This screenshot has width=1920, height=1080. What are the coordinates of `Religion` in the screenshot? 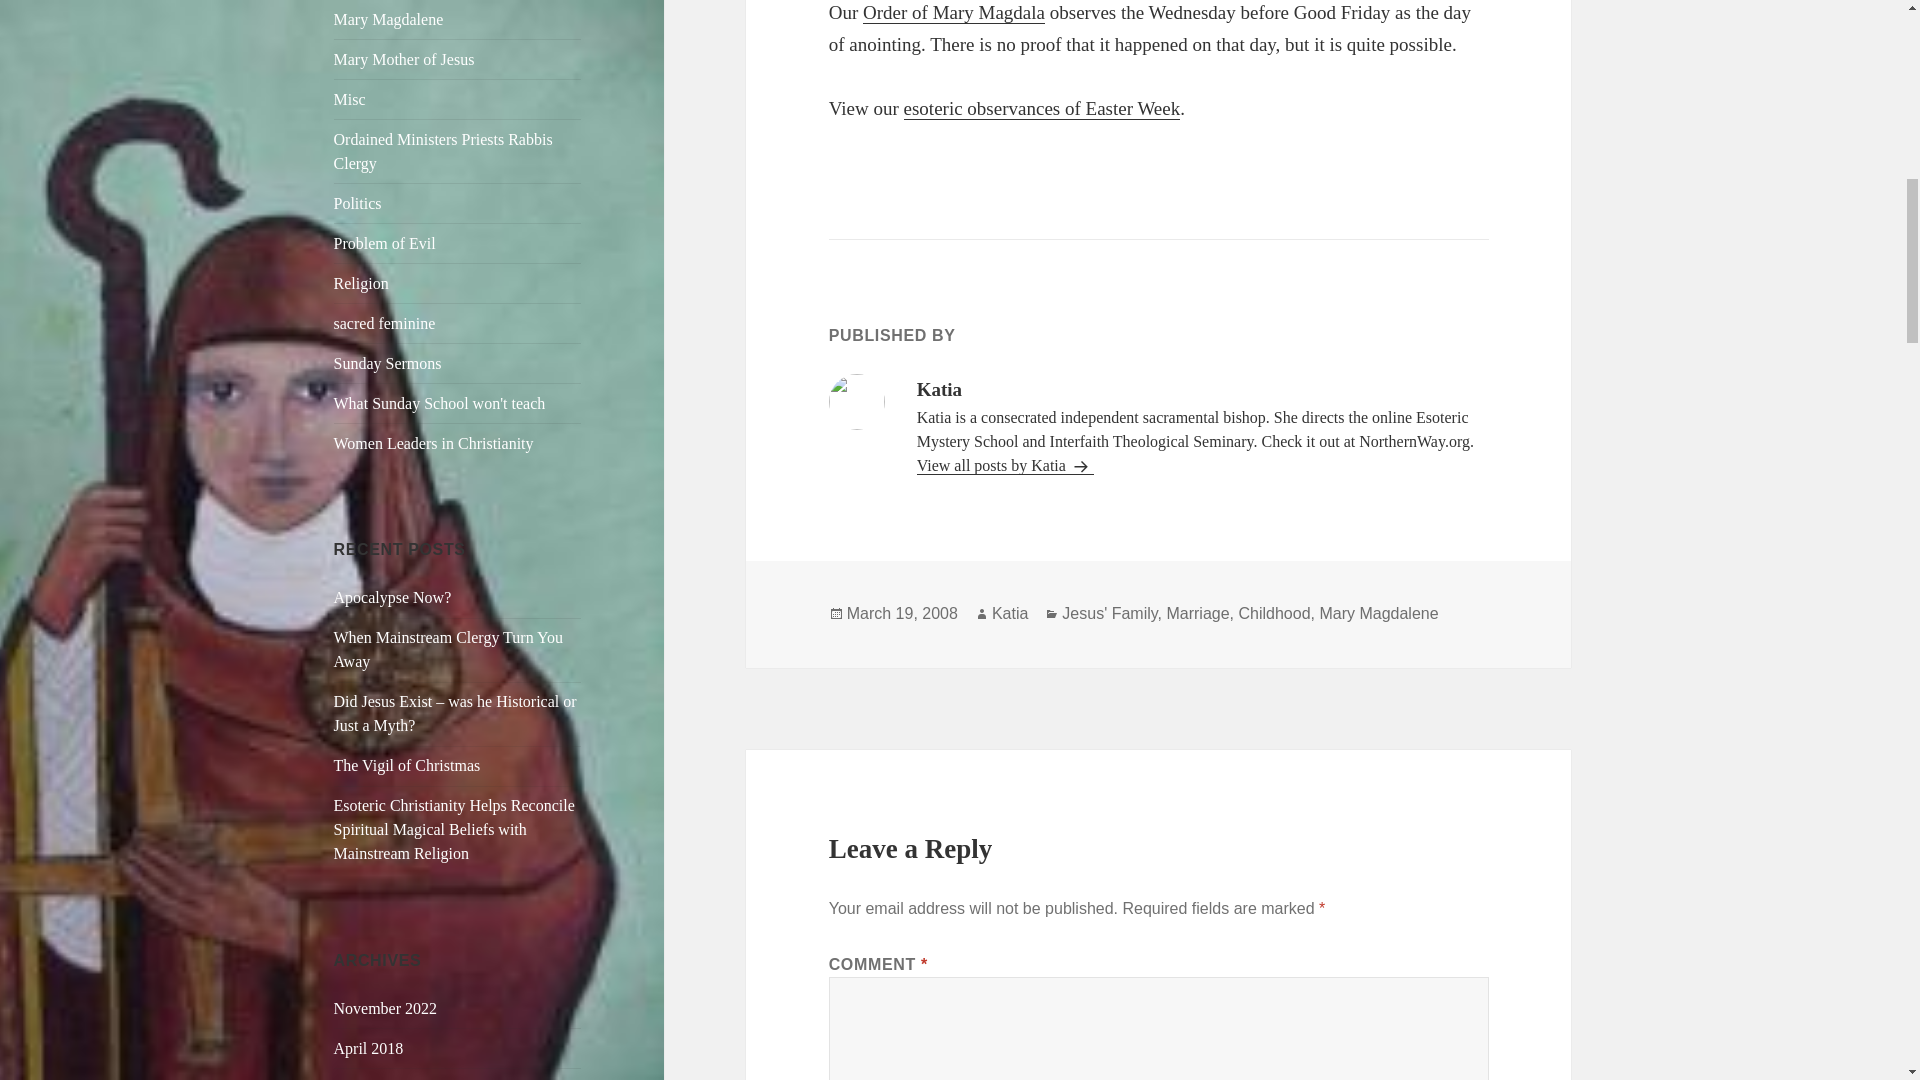 It's located at (362, 283).